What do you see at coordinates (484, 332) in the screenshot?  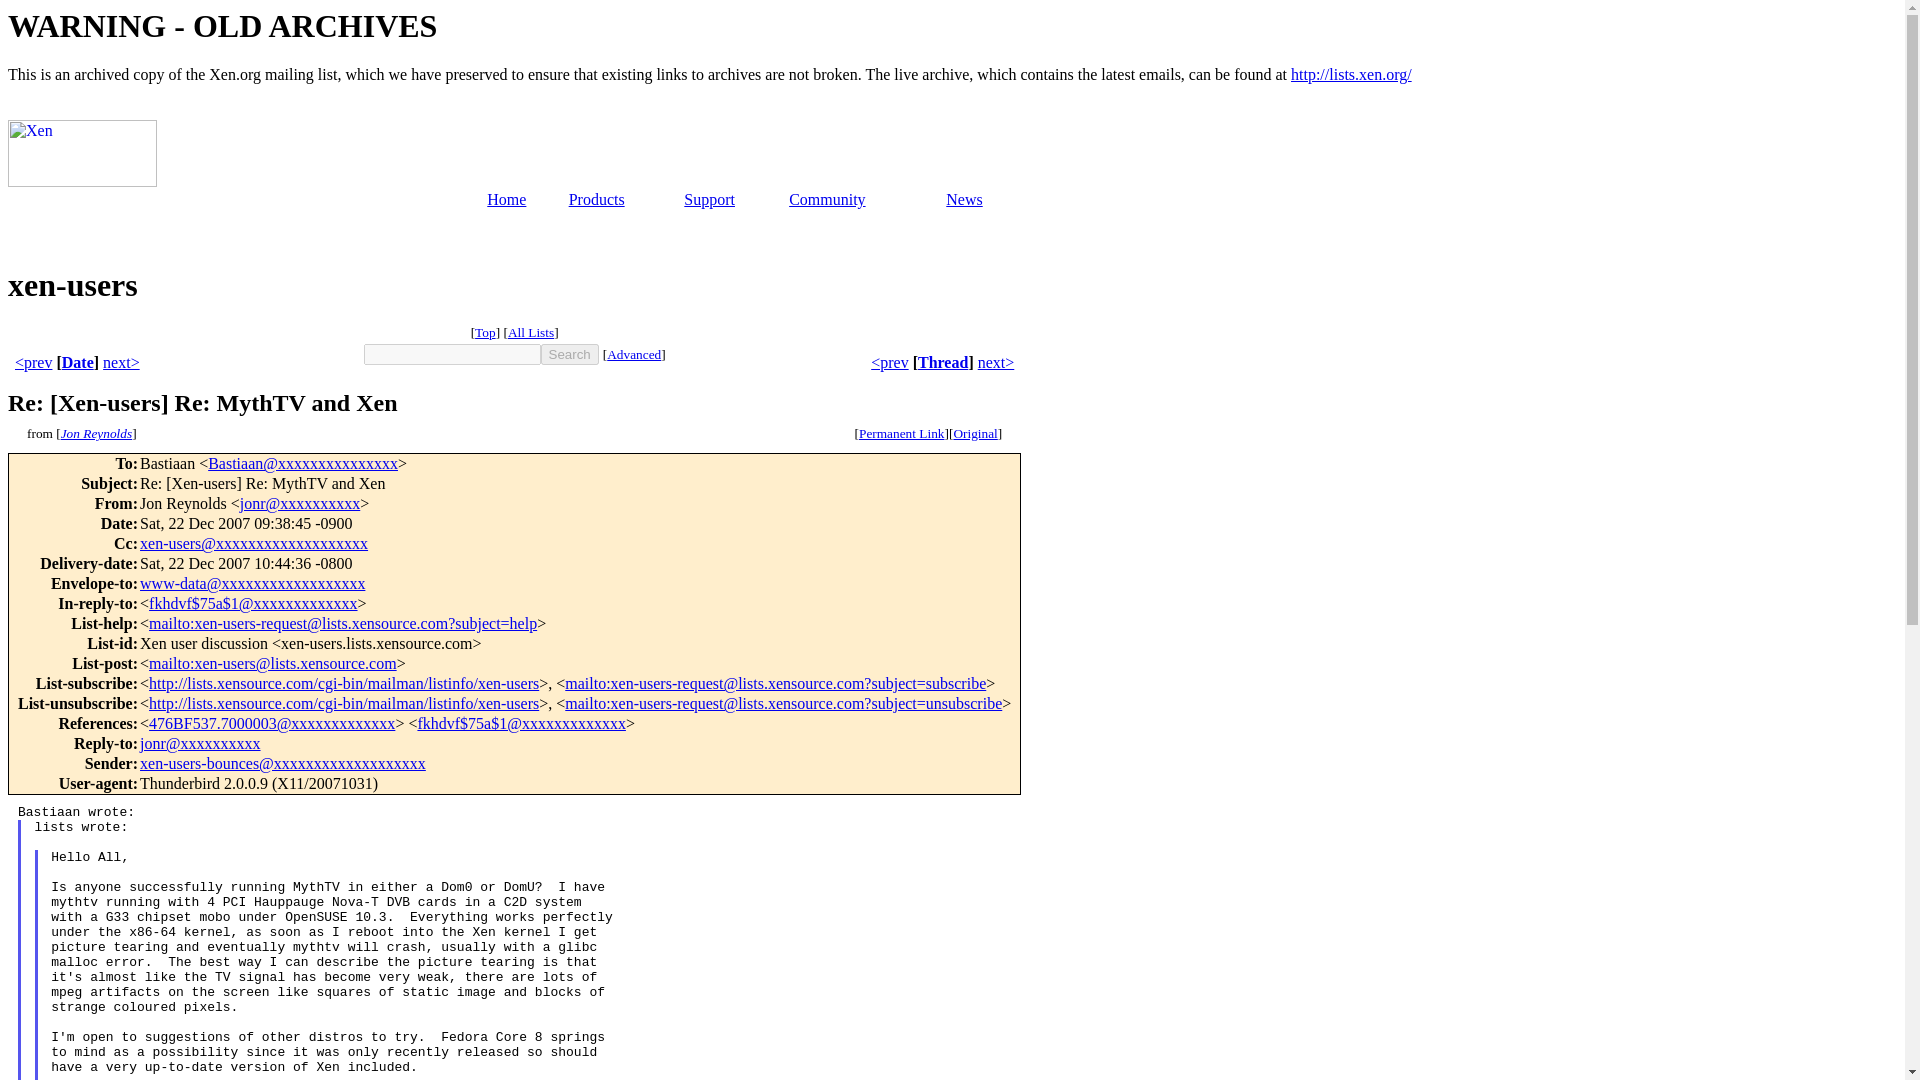 I see `Top` at bounding box center [484, 332].